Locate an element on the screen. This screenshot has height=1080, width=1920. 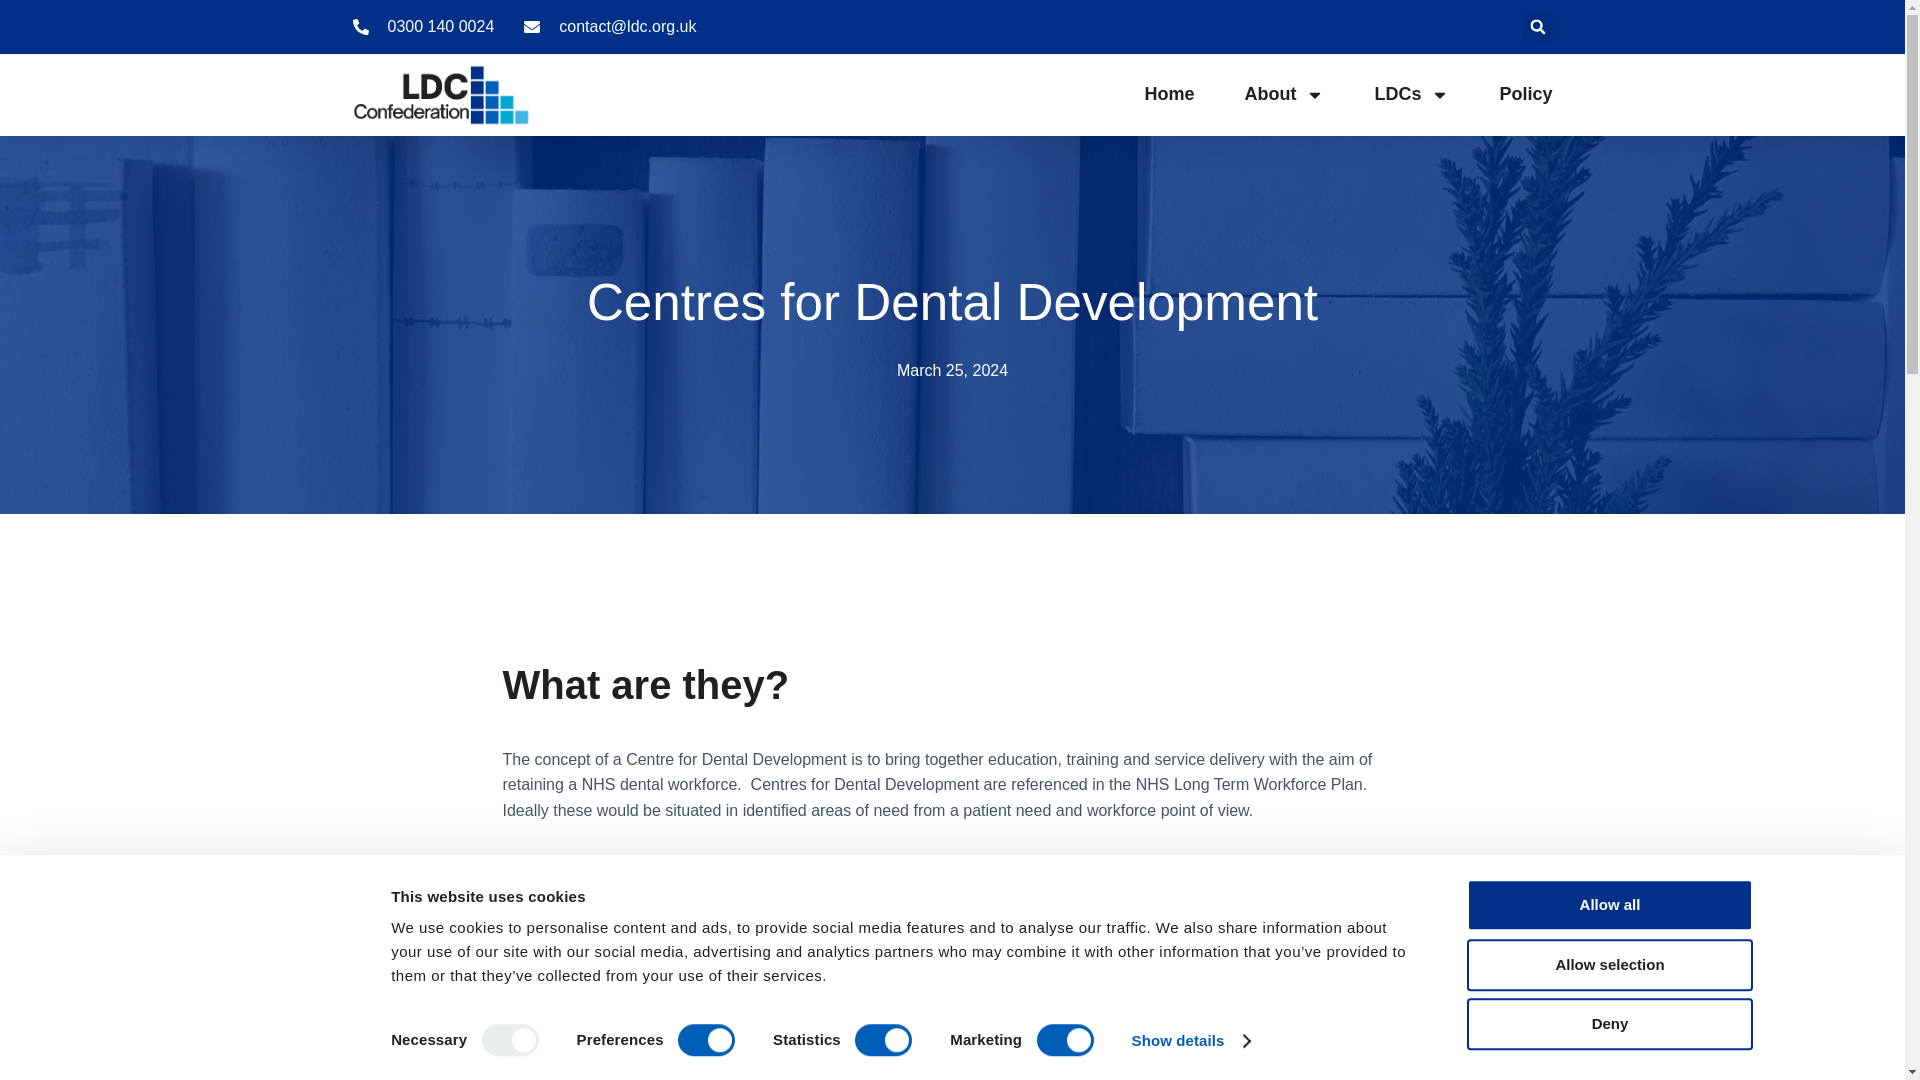
Home is located at coordinates (1169, 94).